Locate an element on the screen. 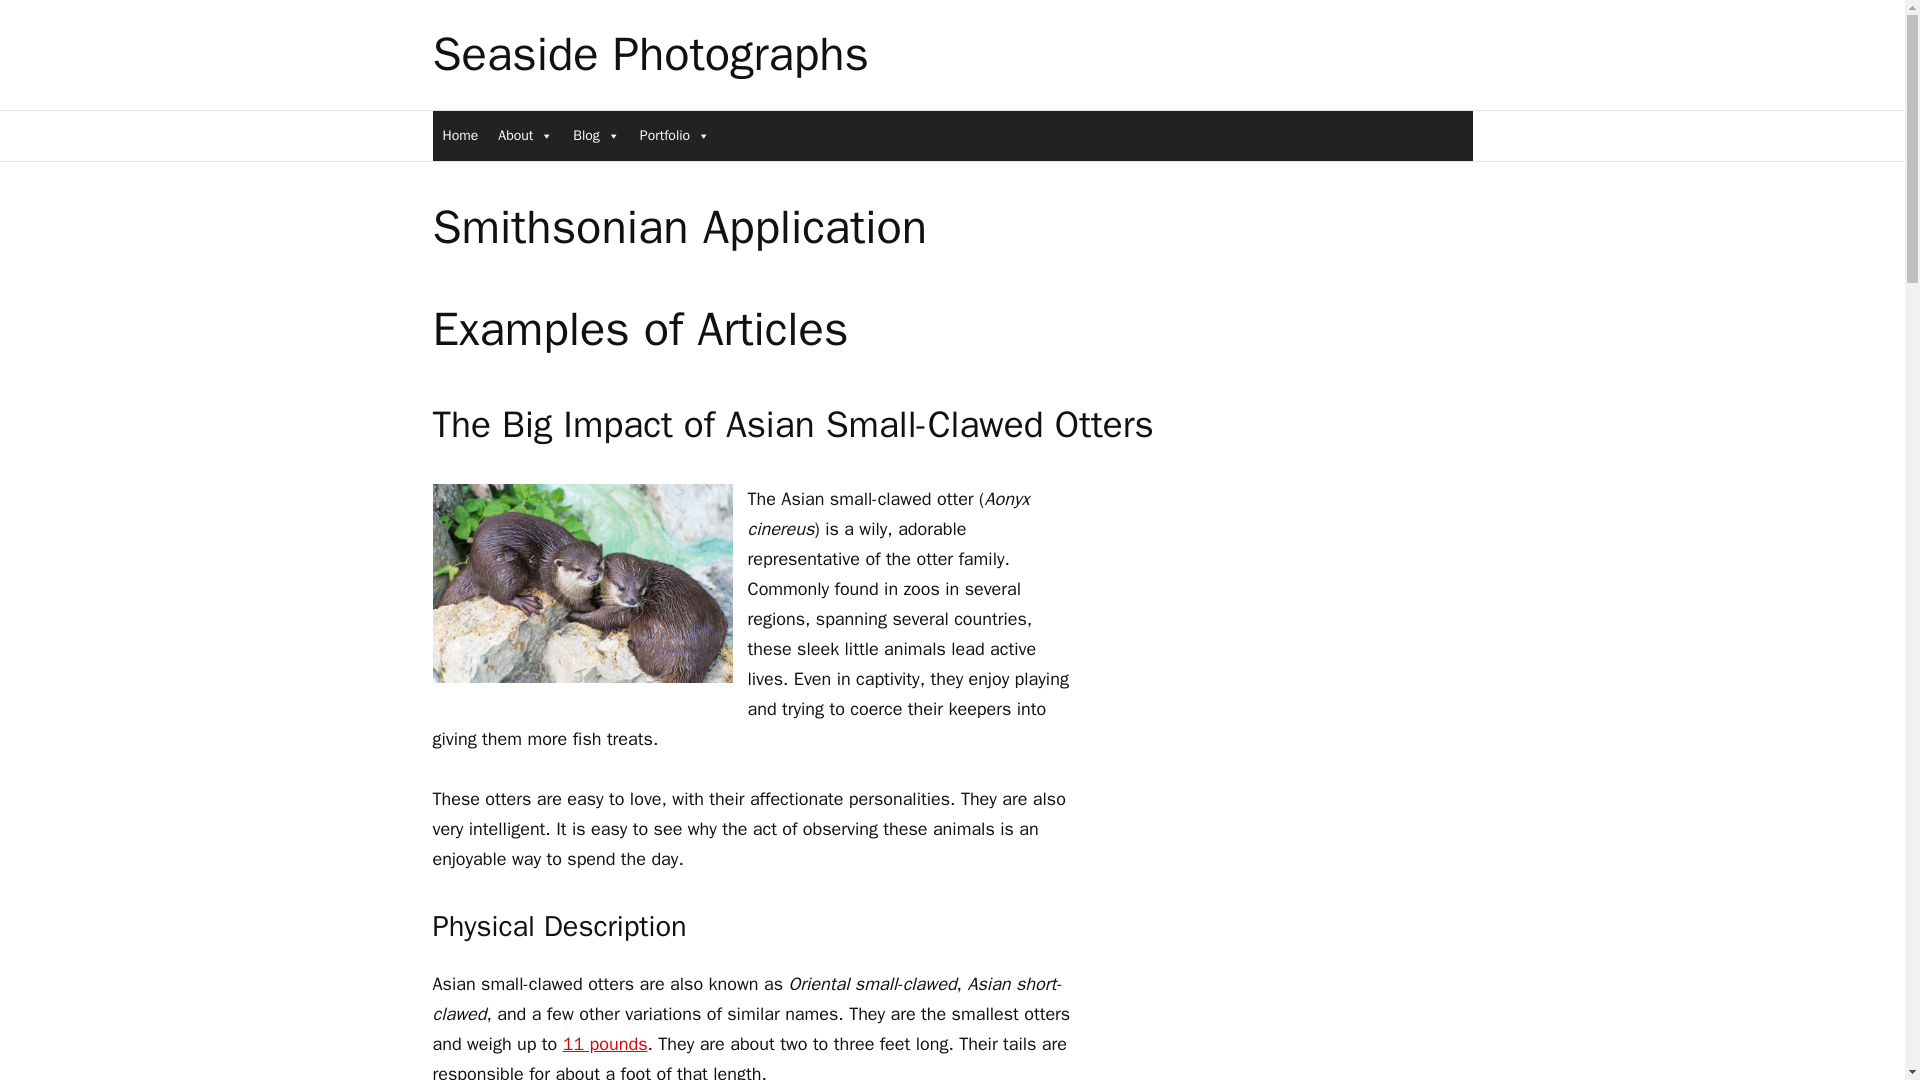 The height and width of the screenshot is (1080, 1920). Home is located at coordinates (460, 135).